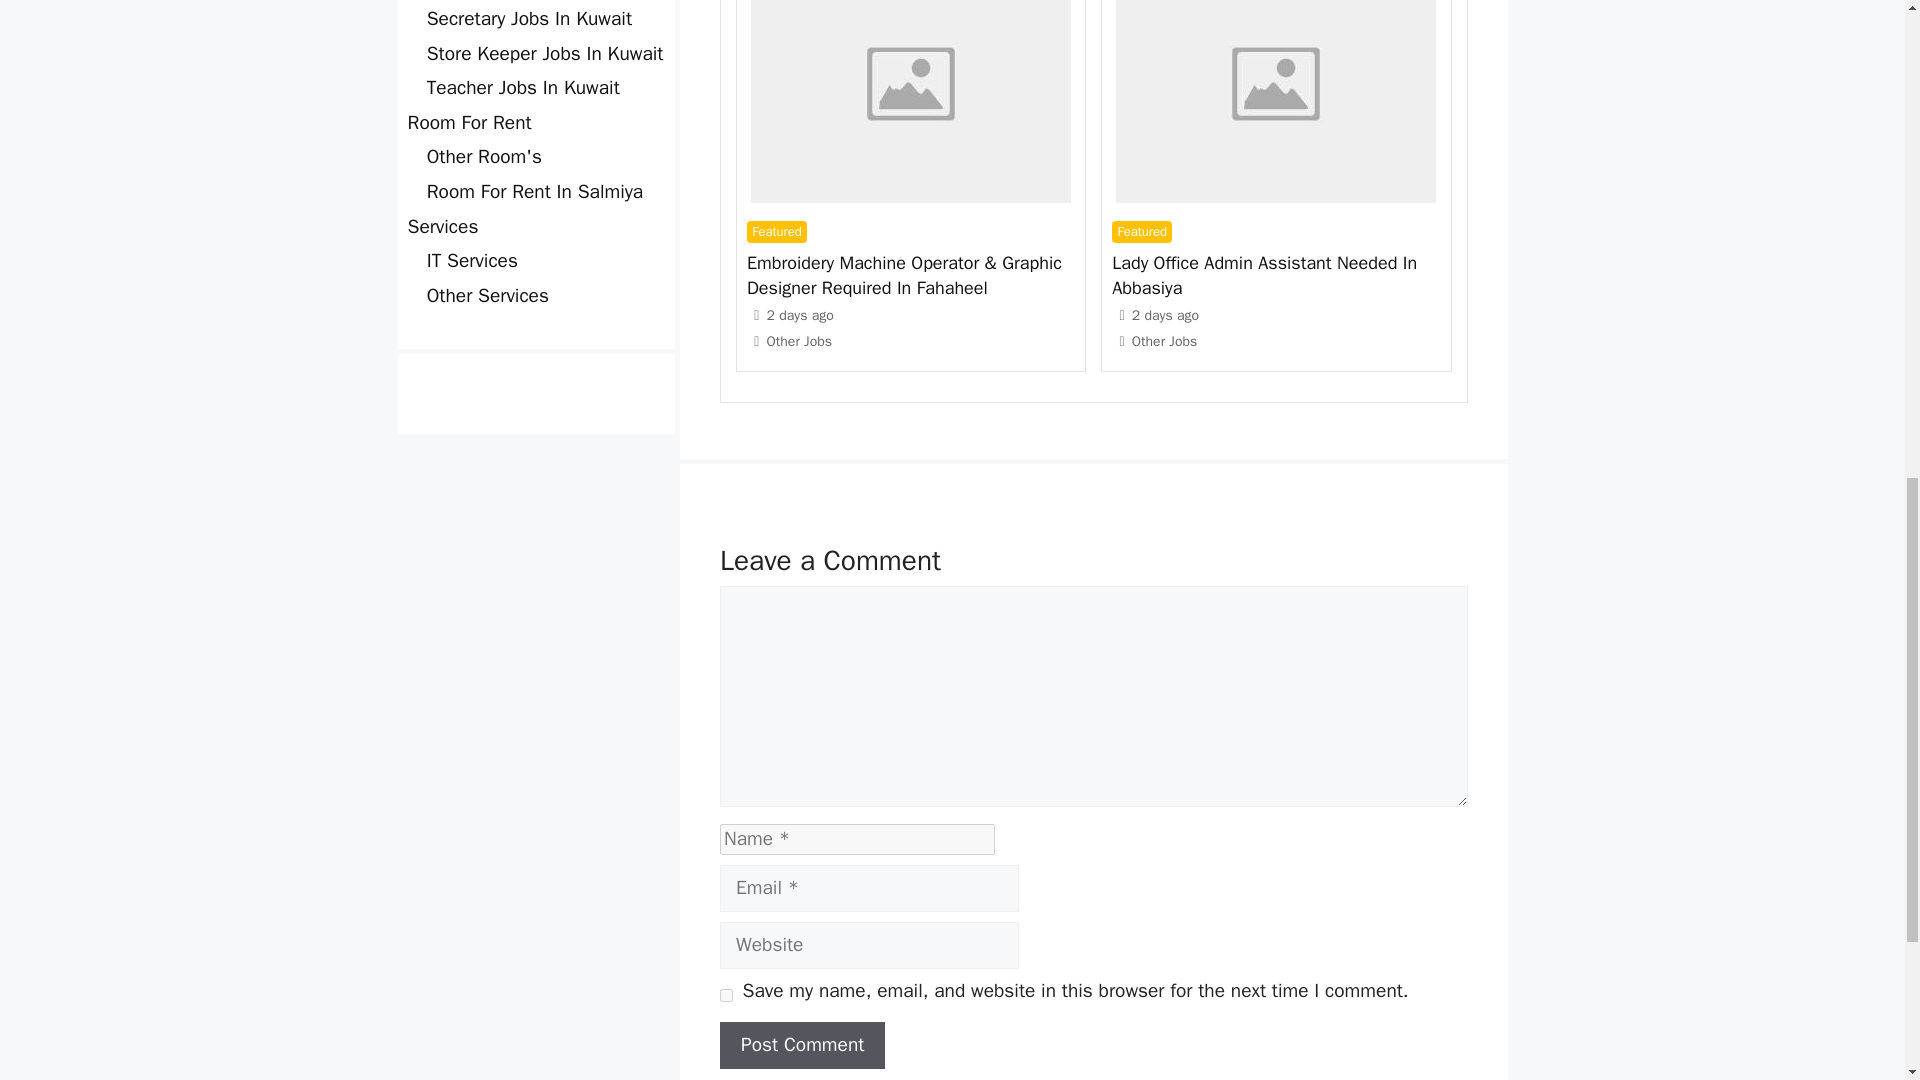  What do you see at coordinates (726, 996) in the screenshot?
I see `yes` at bounding box center [726, 996].